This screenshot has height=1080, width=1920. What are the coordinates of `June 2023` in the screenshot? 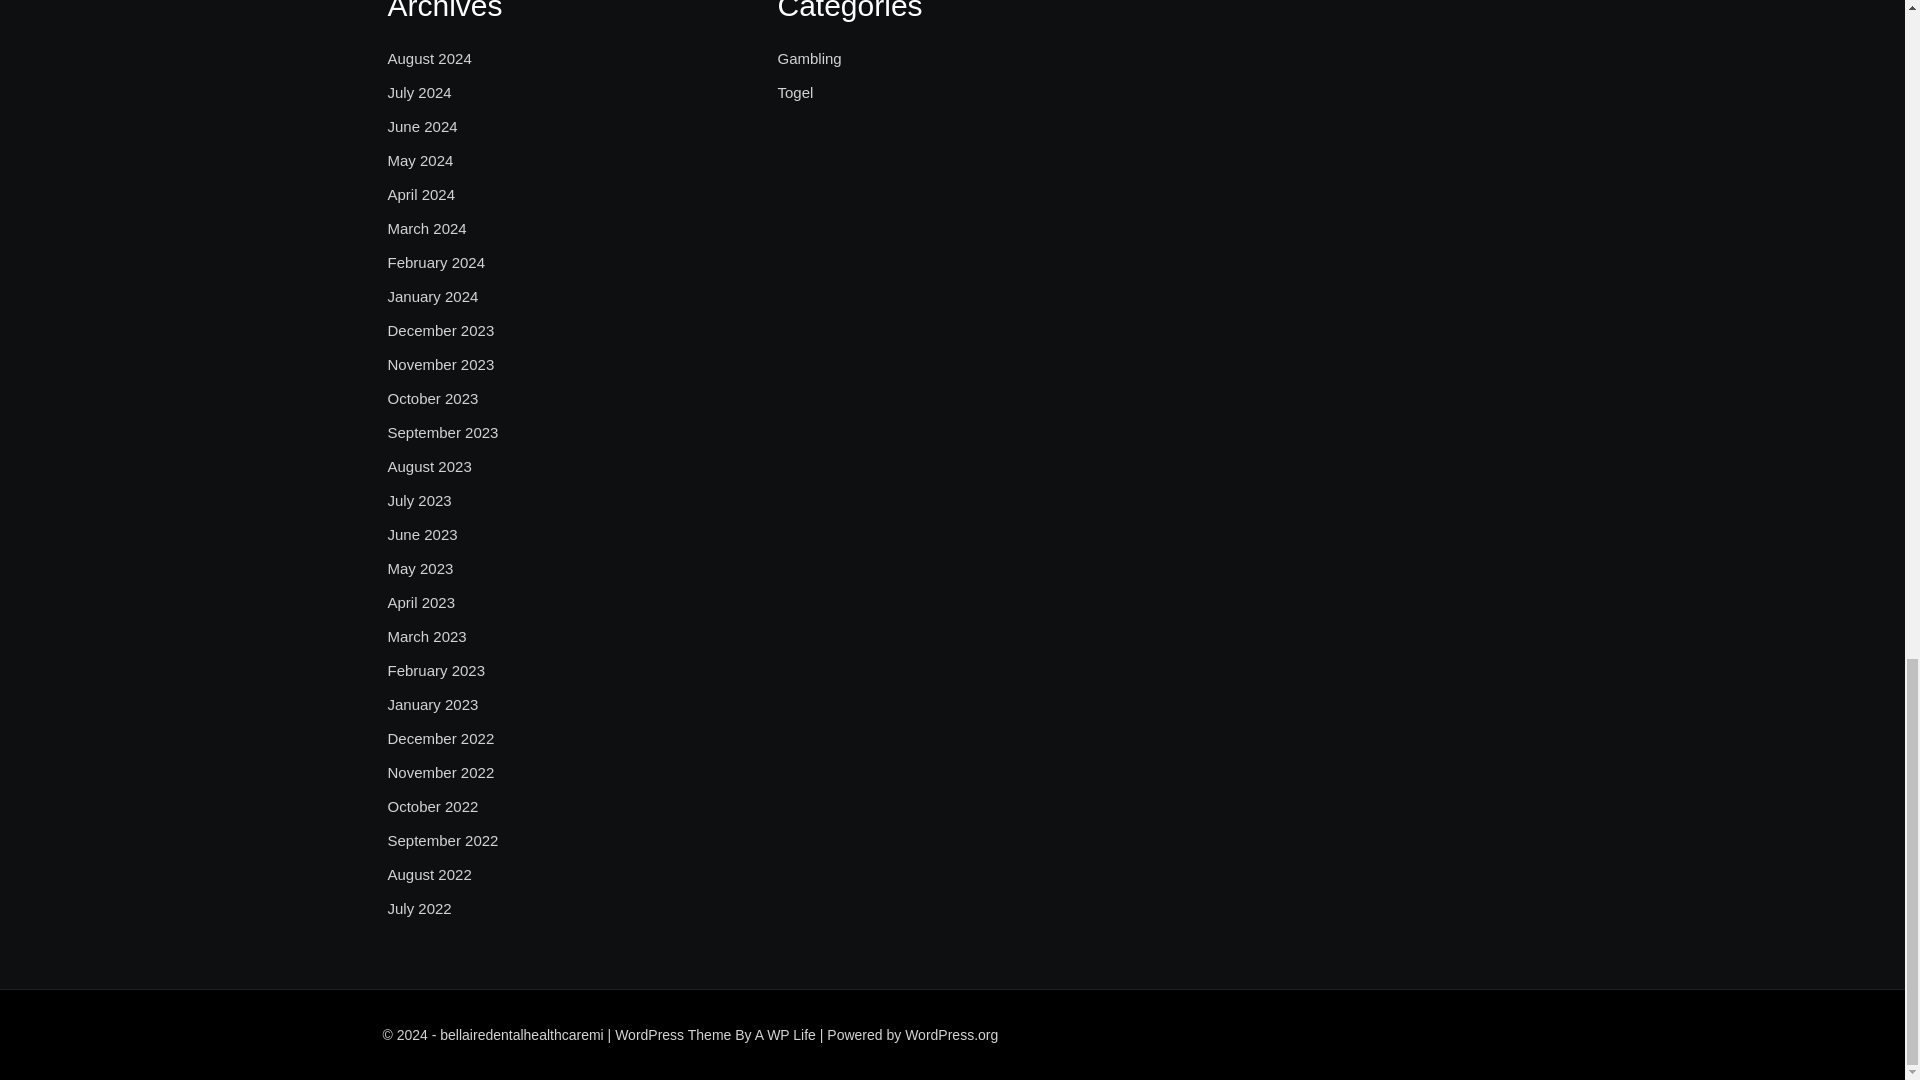 It's located at (422, 534).